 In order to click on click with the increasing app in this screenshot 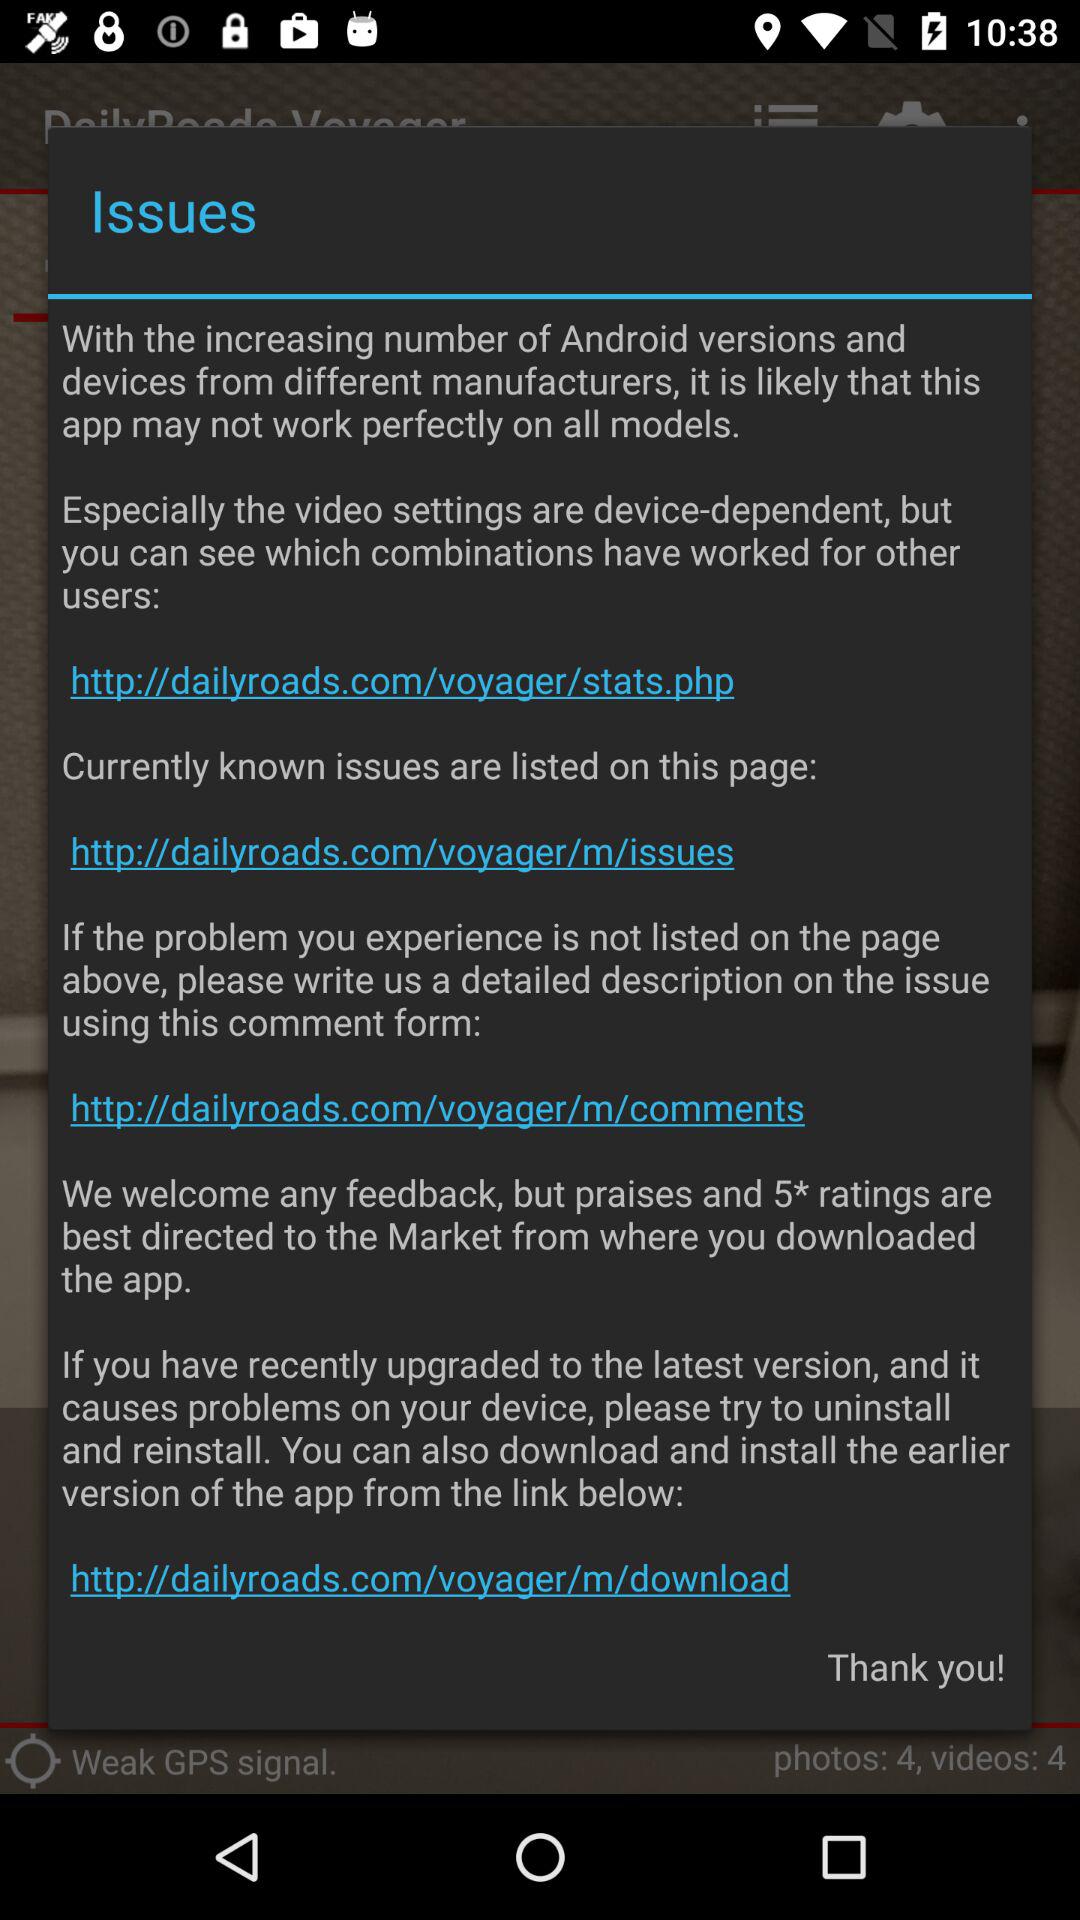, I will do `click(540, 957)`.